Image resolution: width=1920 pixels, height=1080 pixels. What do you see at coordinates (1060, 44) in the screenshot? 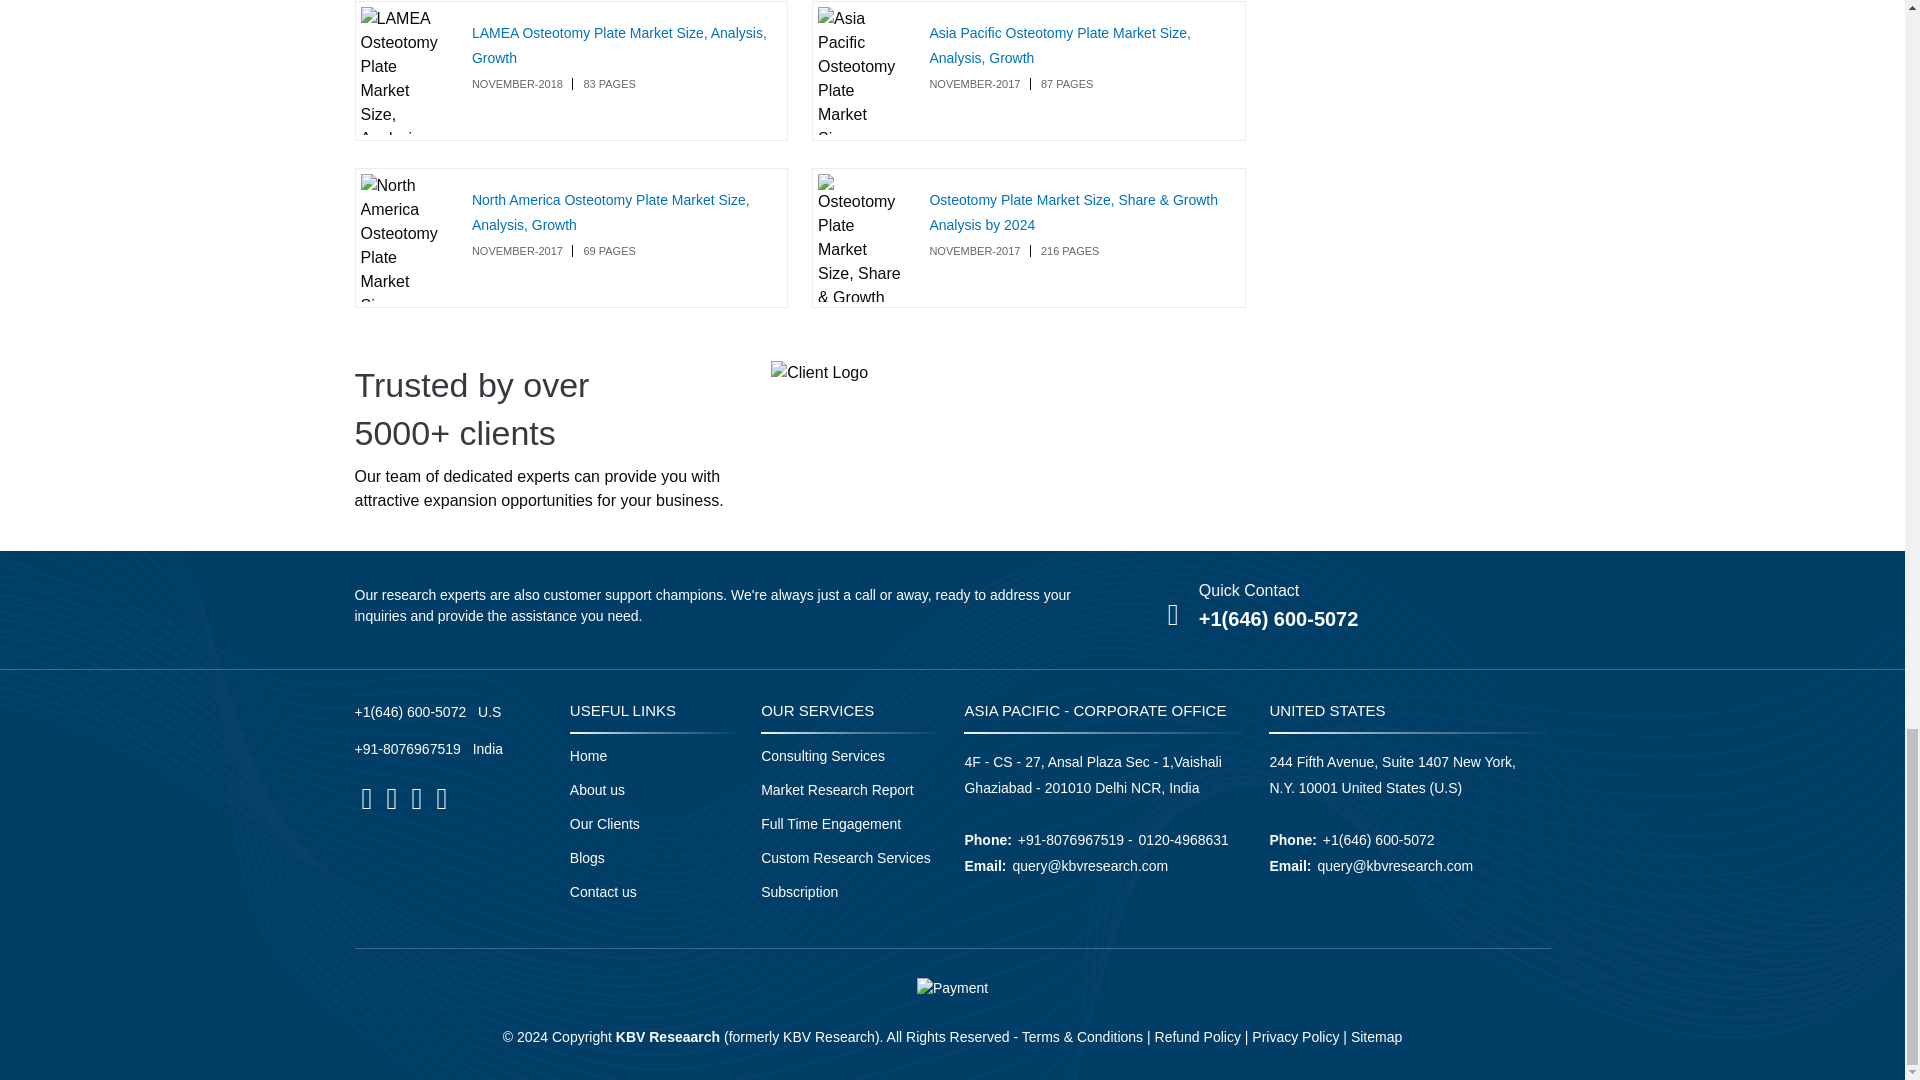
I see `Asia Pacific Osteotomy Plate Market Size, Analysis, Growth` at bounding box center [1060, 44].